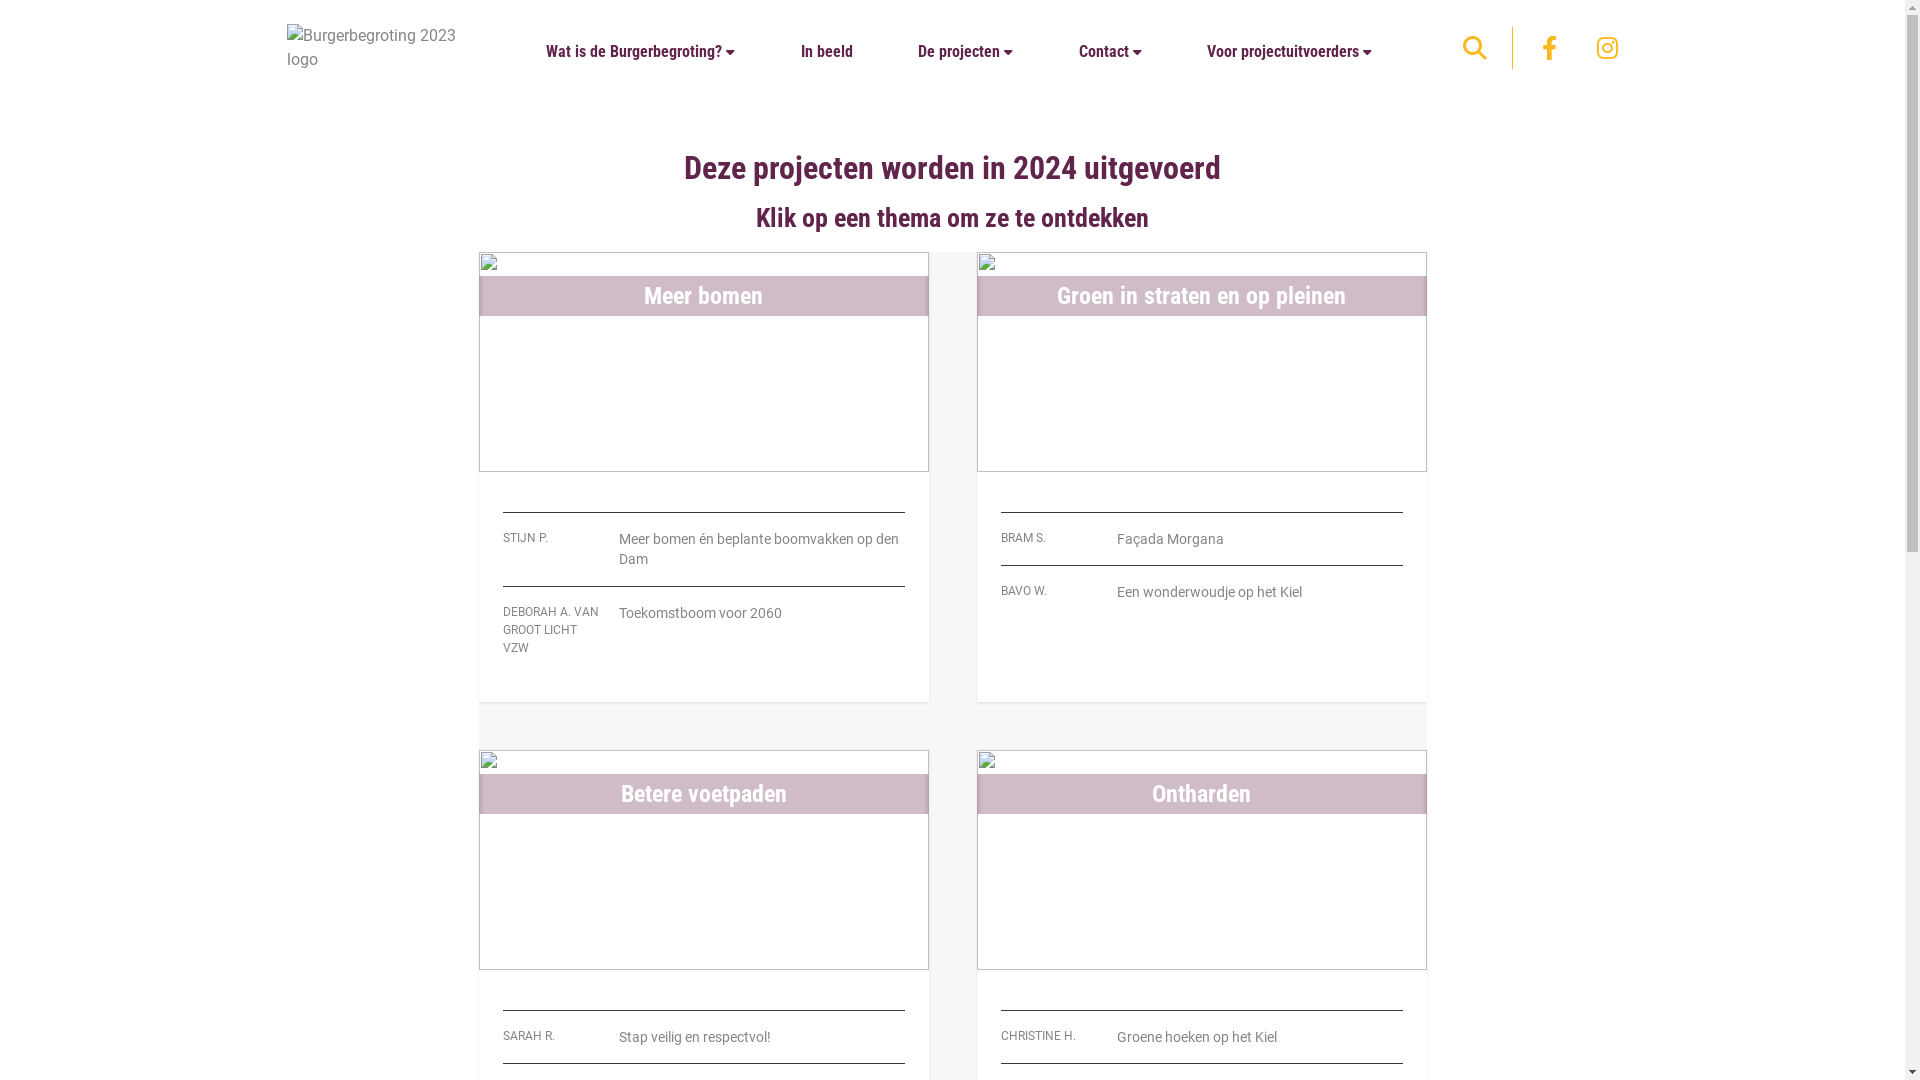 This screenshot has width=1920, height=1080. I want to click on [MISSING STATIC] entries_show_cta_can_share_insta, so click(1607, 48).